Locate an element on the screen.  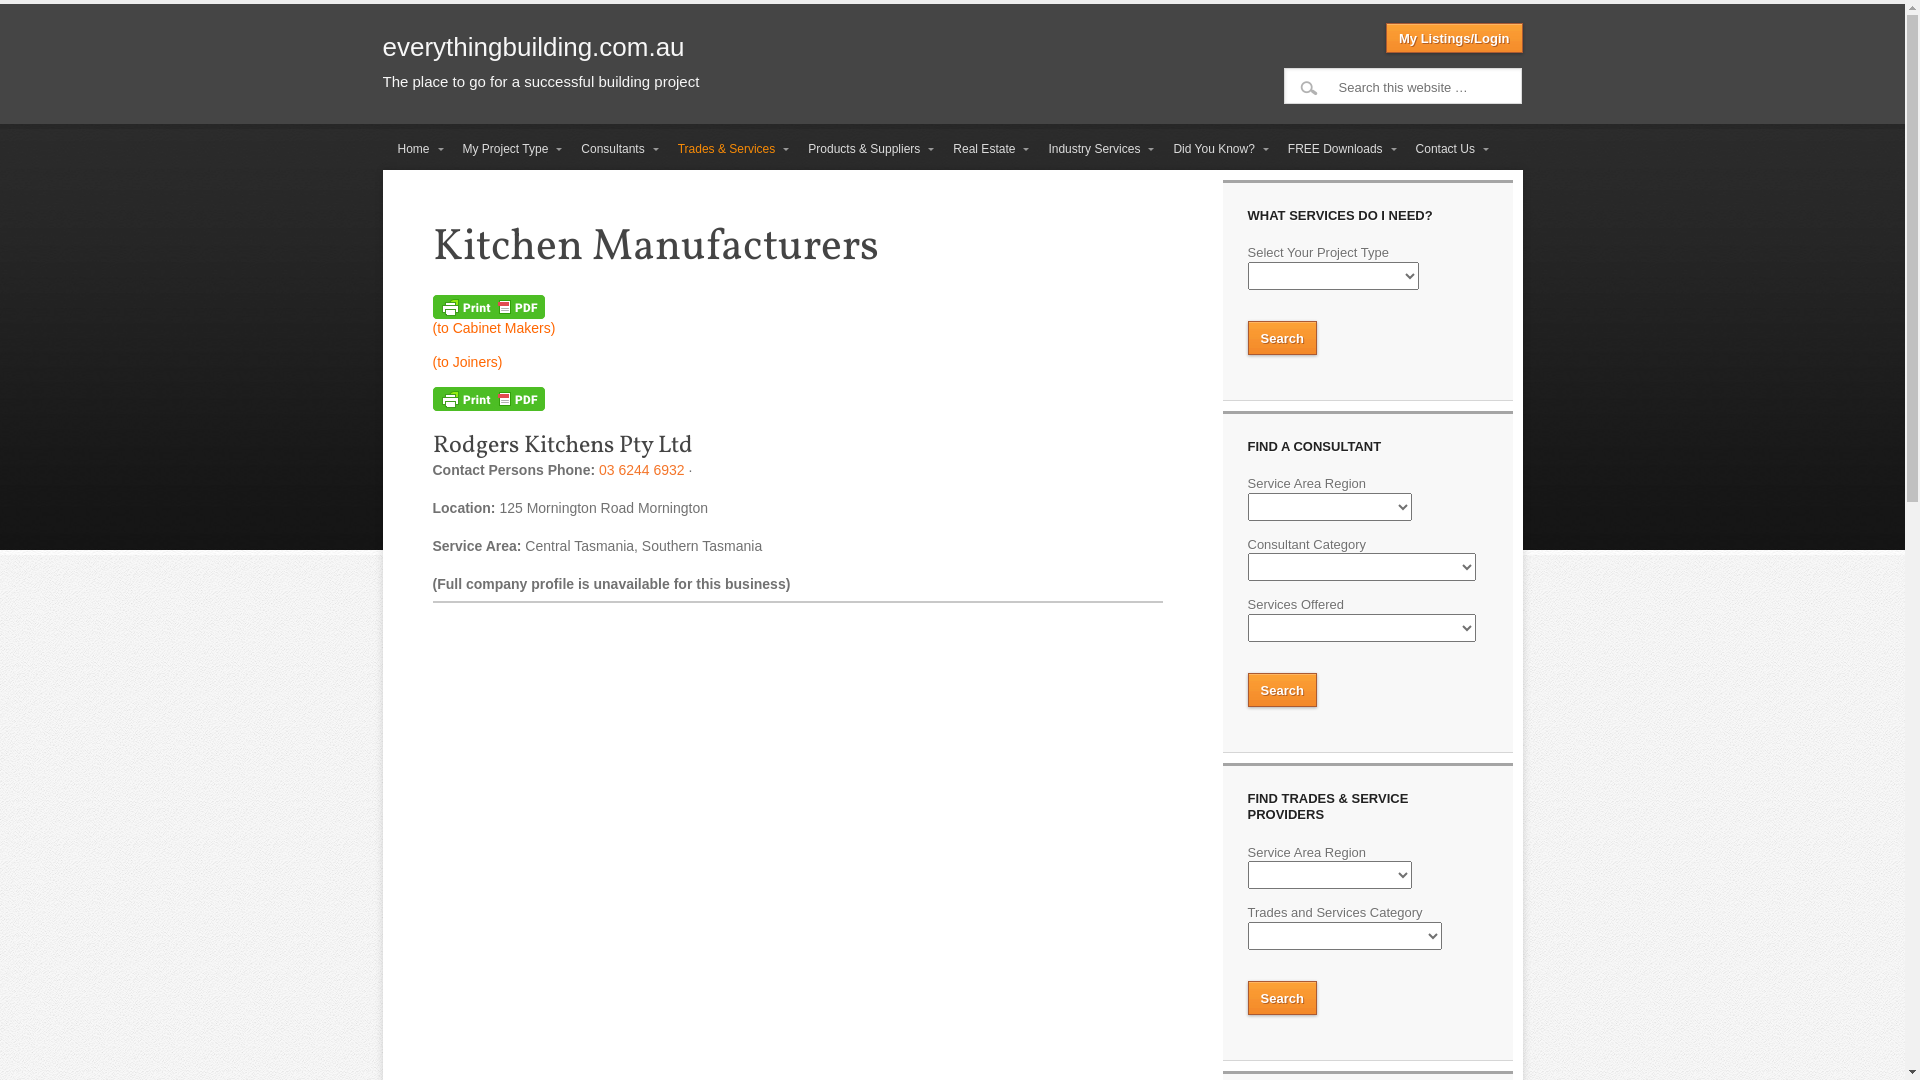
Home is located at coordinates (414, 150).